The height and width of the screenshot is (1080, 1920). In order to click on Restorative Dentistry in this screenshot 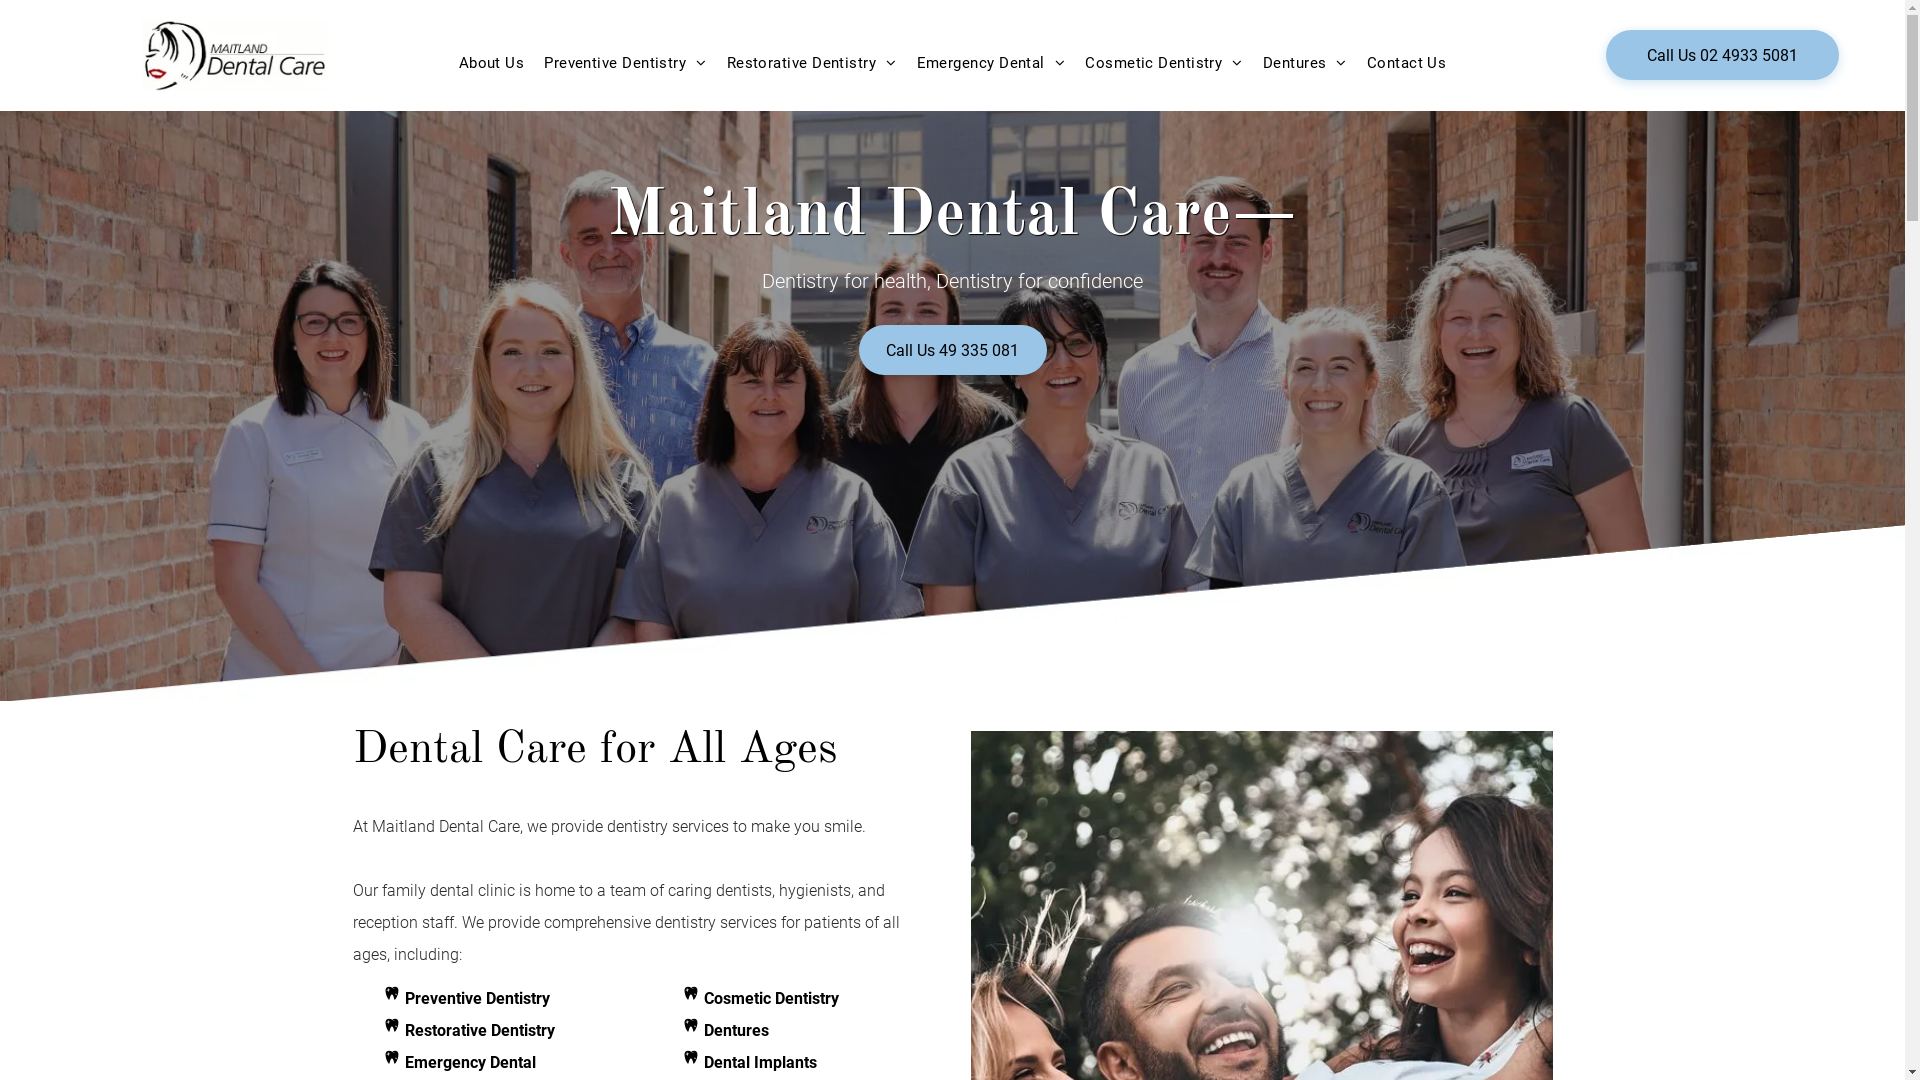, I will do `click(812, 63)`.